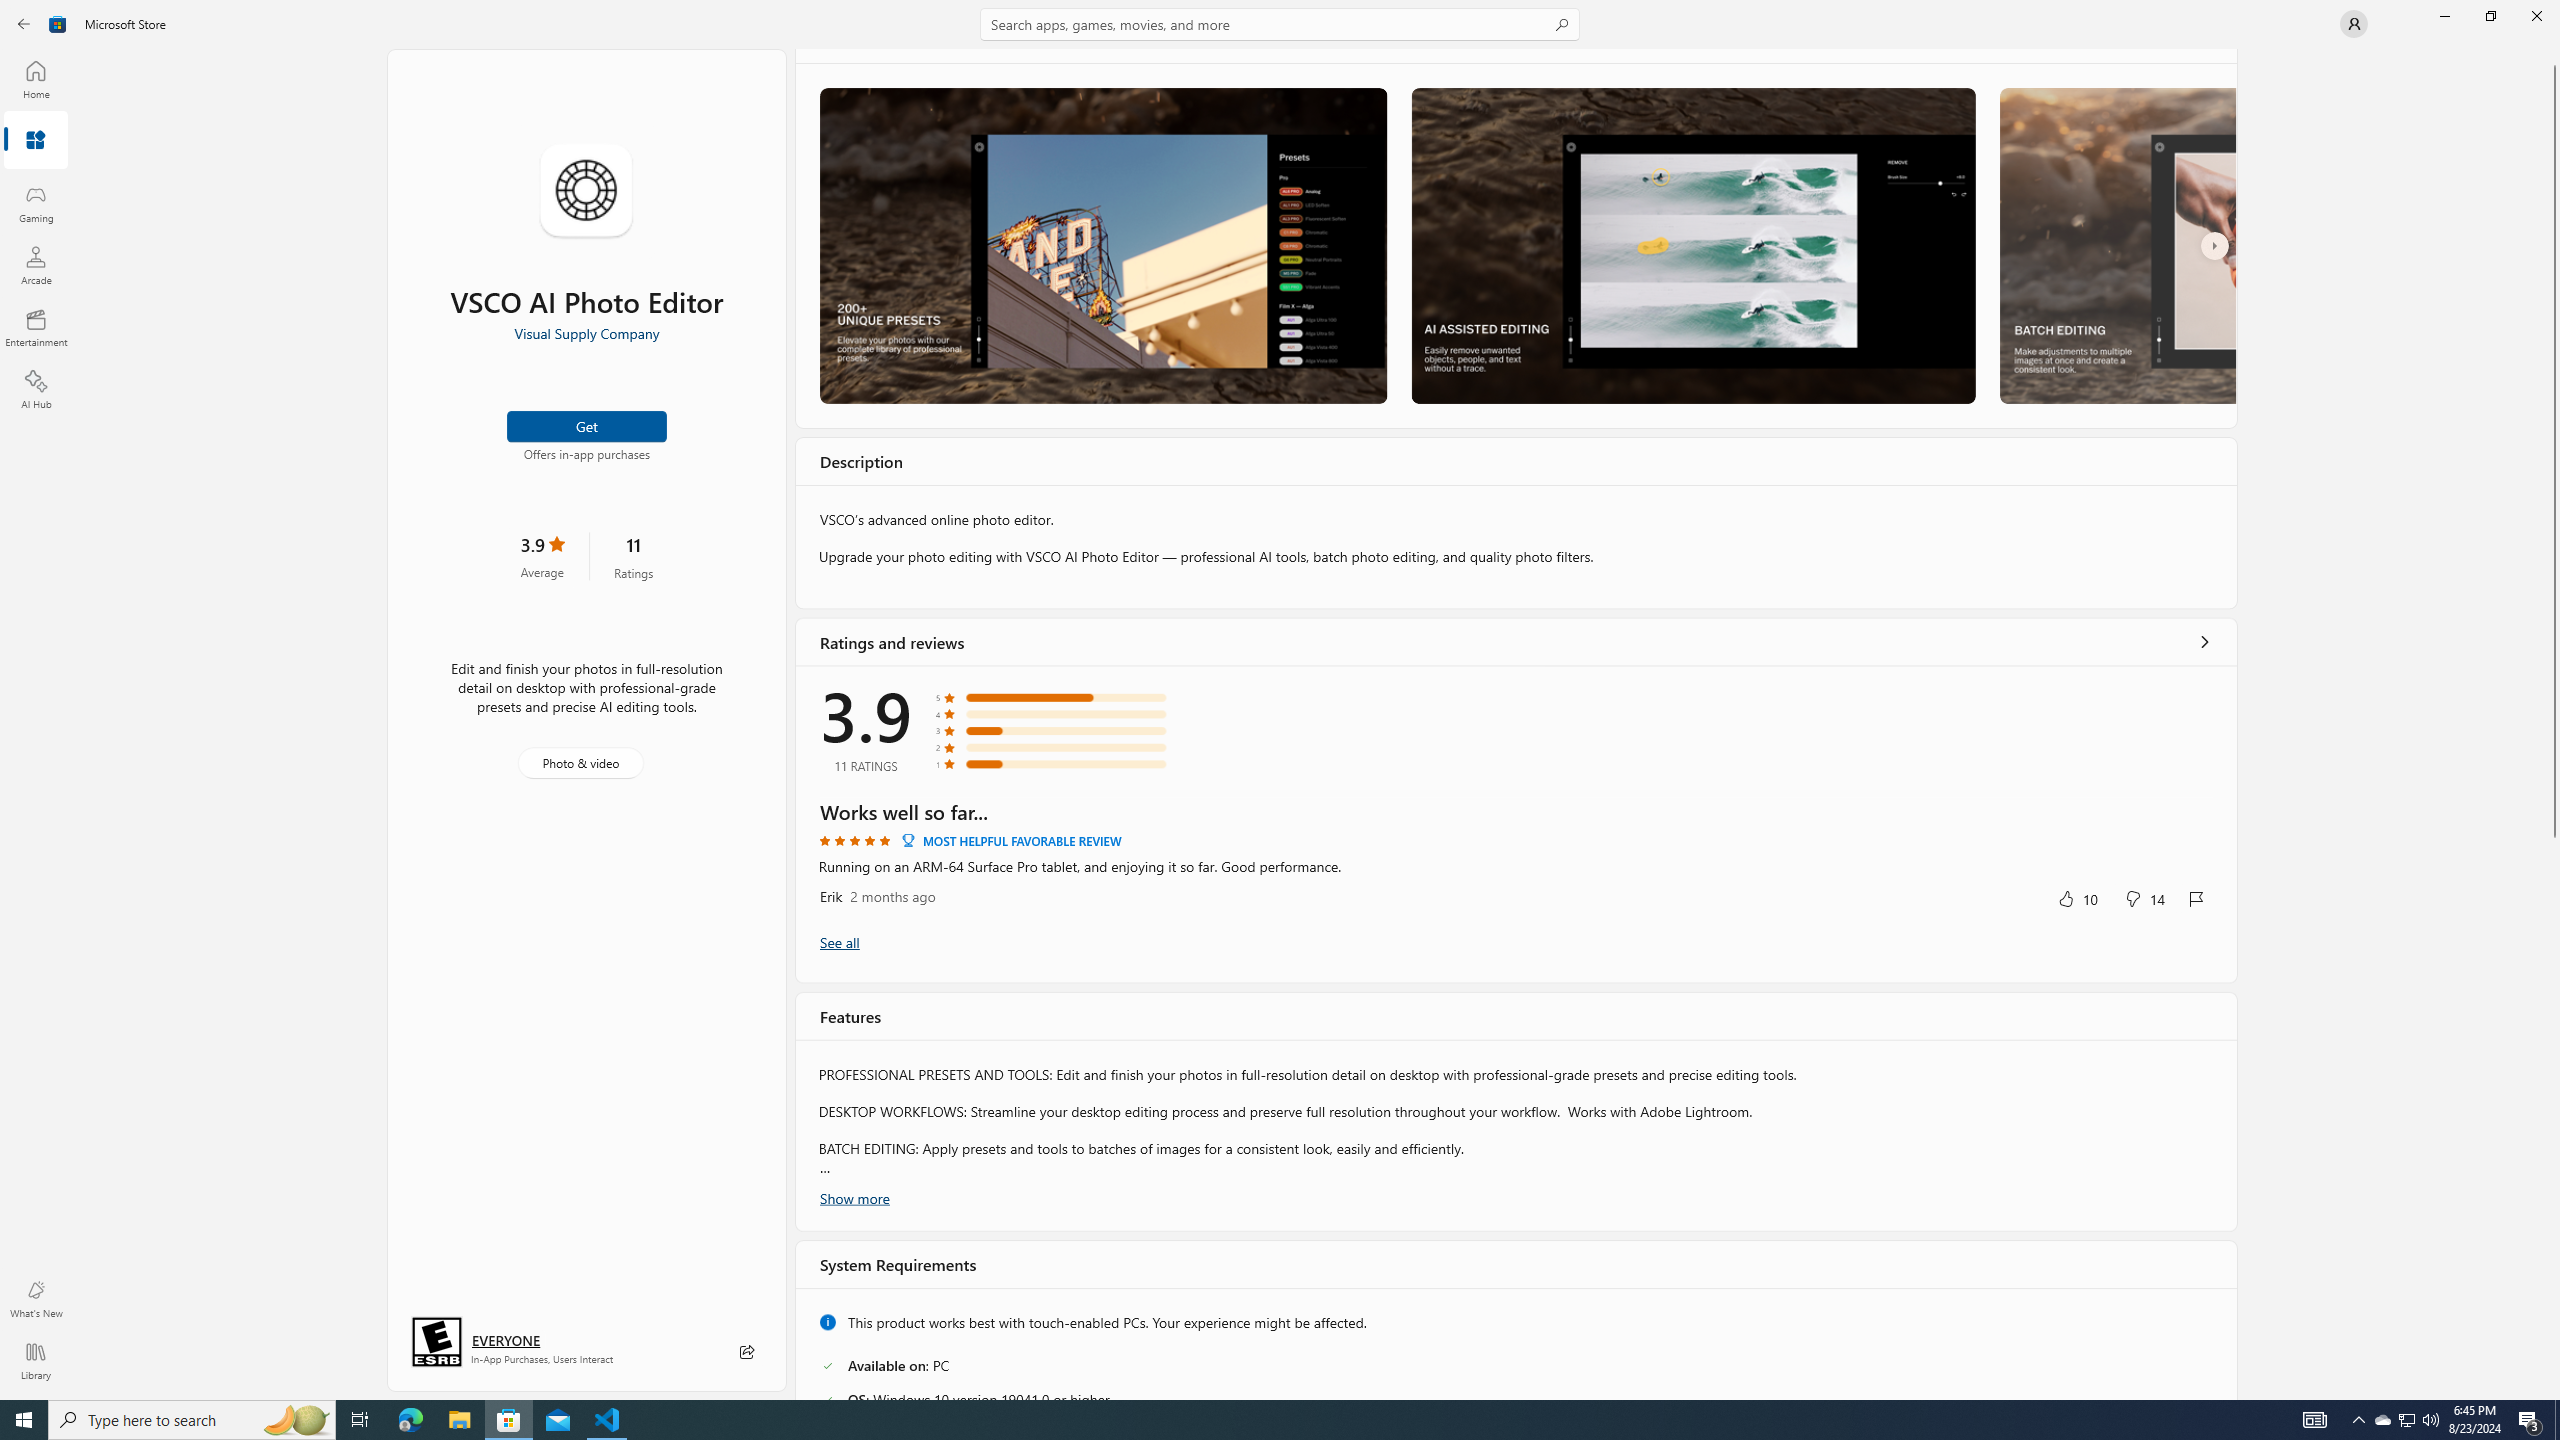 The image size is (2560, 1440). I want to click on Home, so click(36, 79).